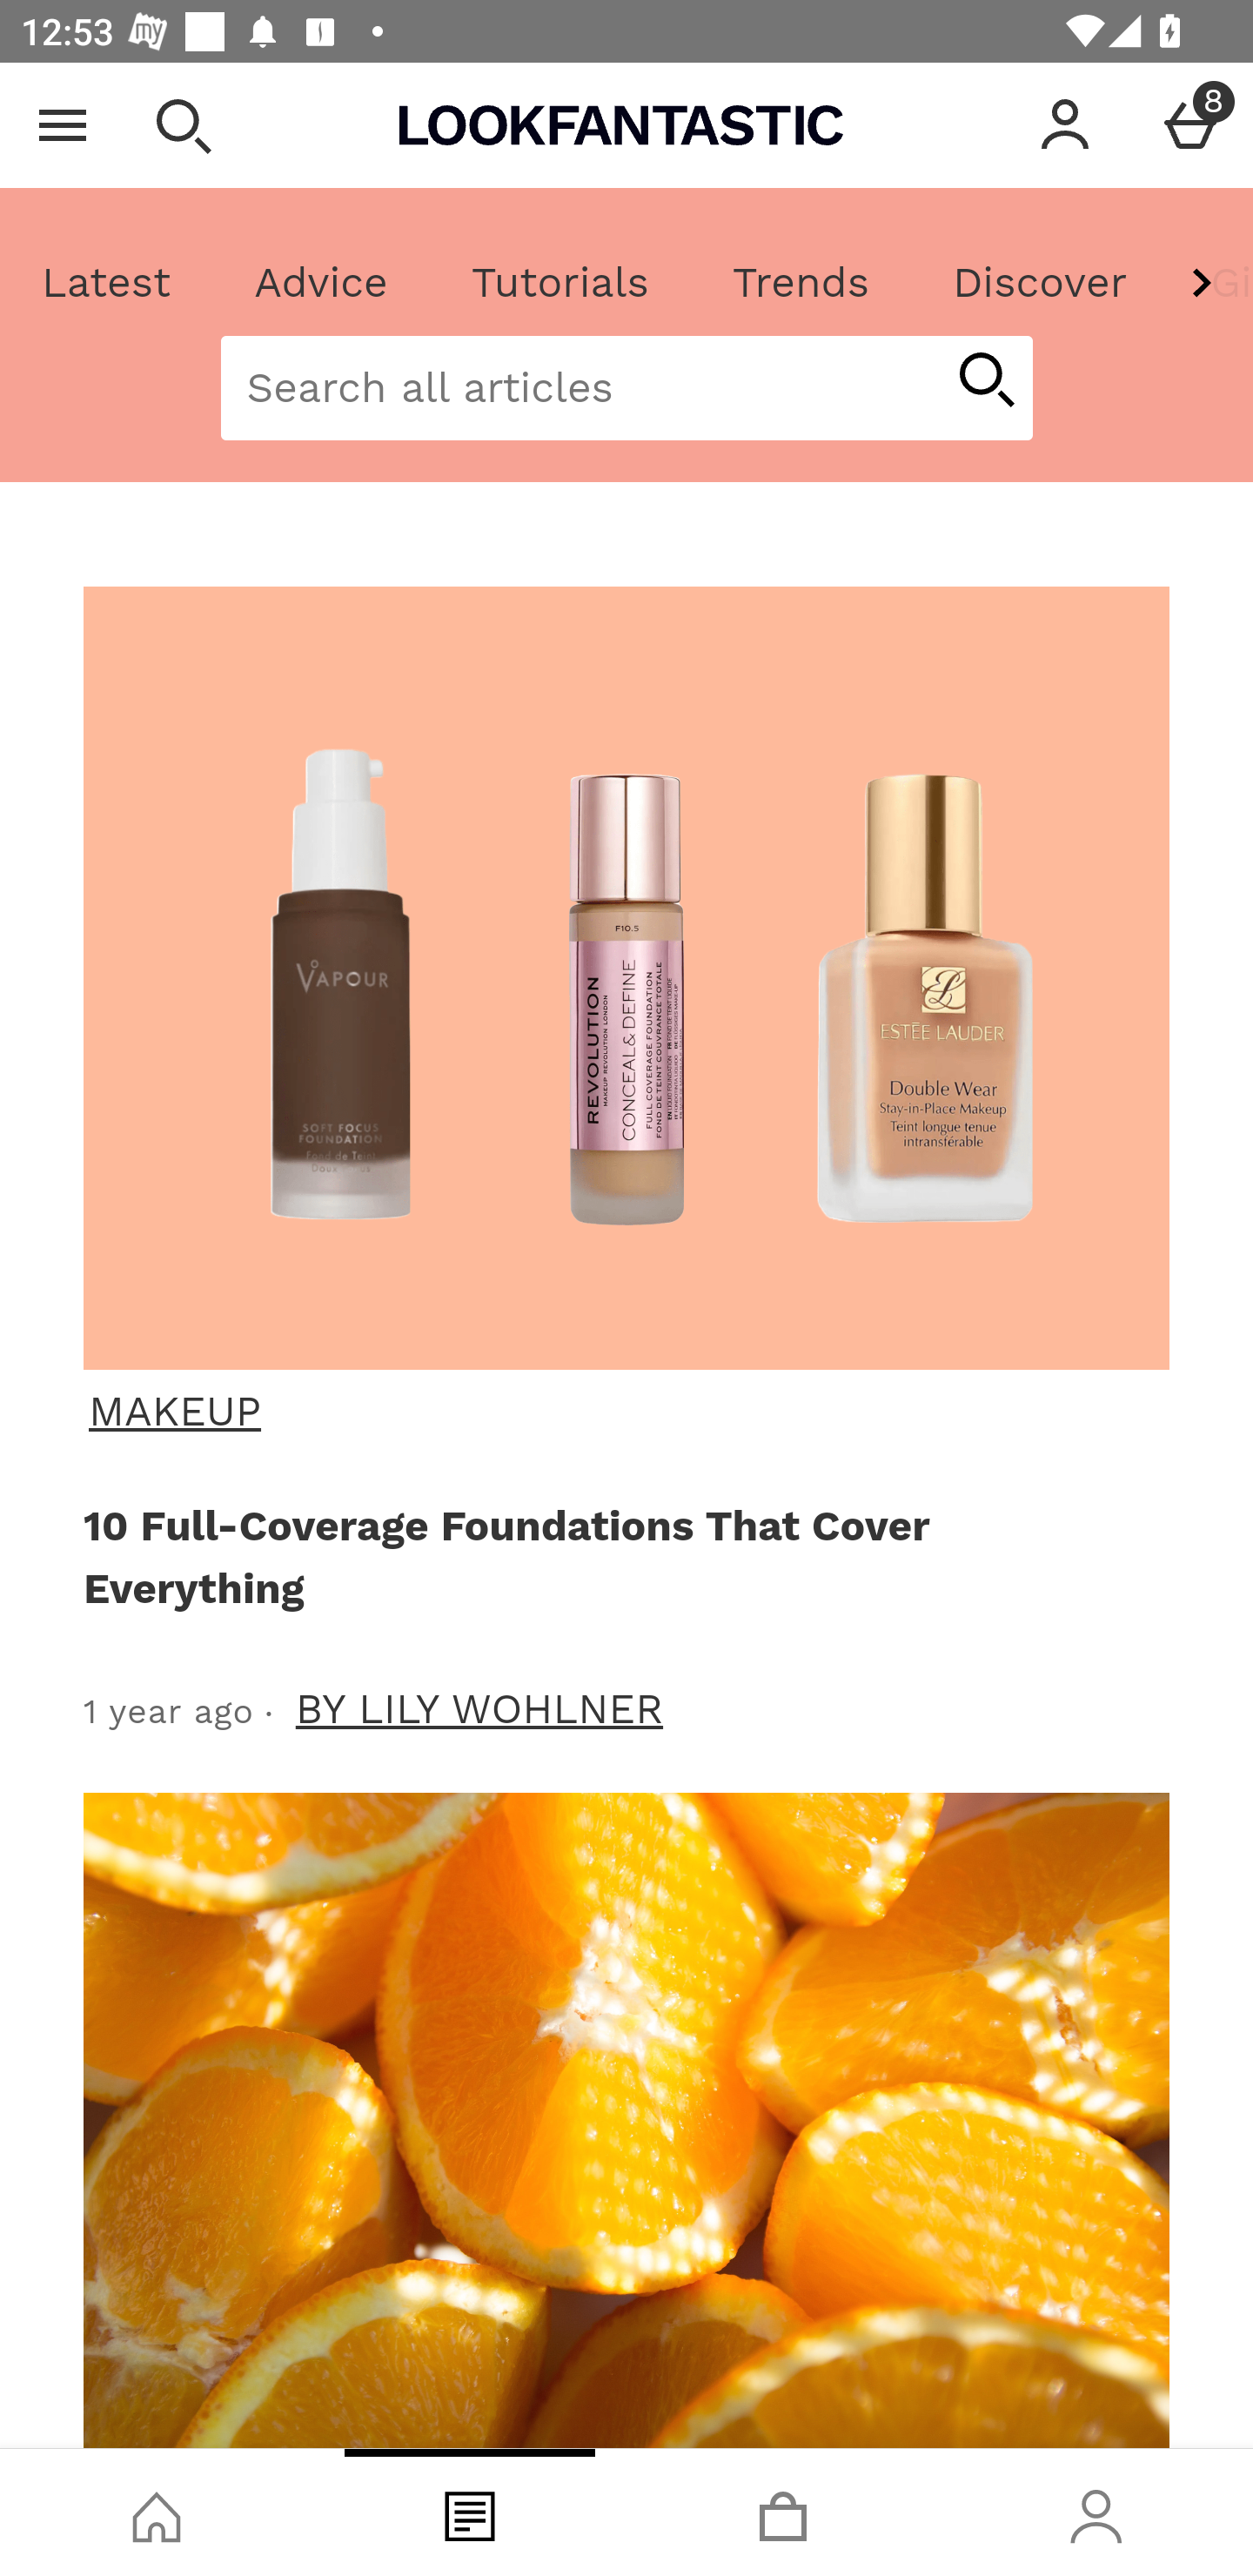 The image size is (1253, 2576). What do you see at coordinates (470, 2512) in the screenshot?
I see `Blog, tab, 2 of 4` at bounding box center [470, 2512].